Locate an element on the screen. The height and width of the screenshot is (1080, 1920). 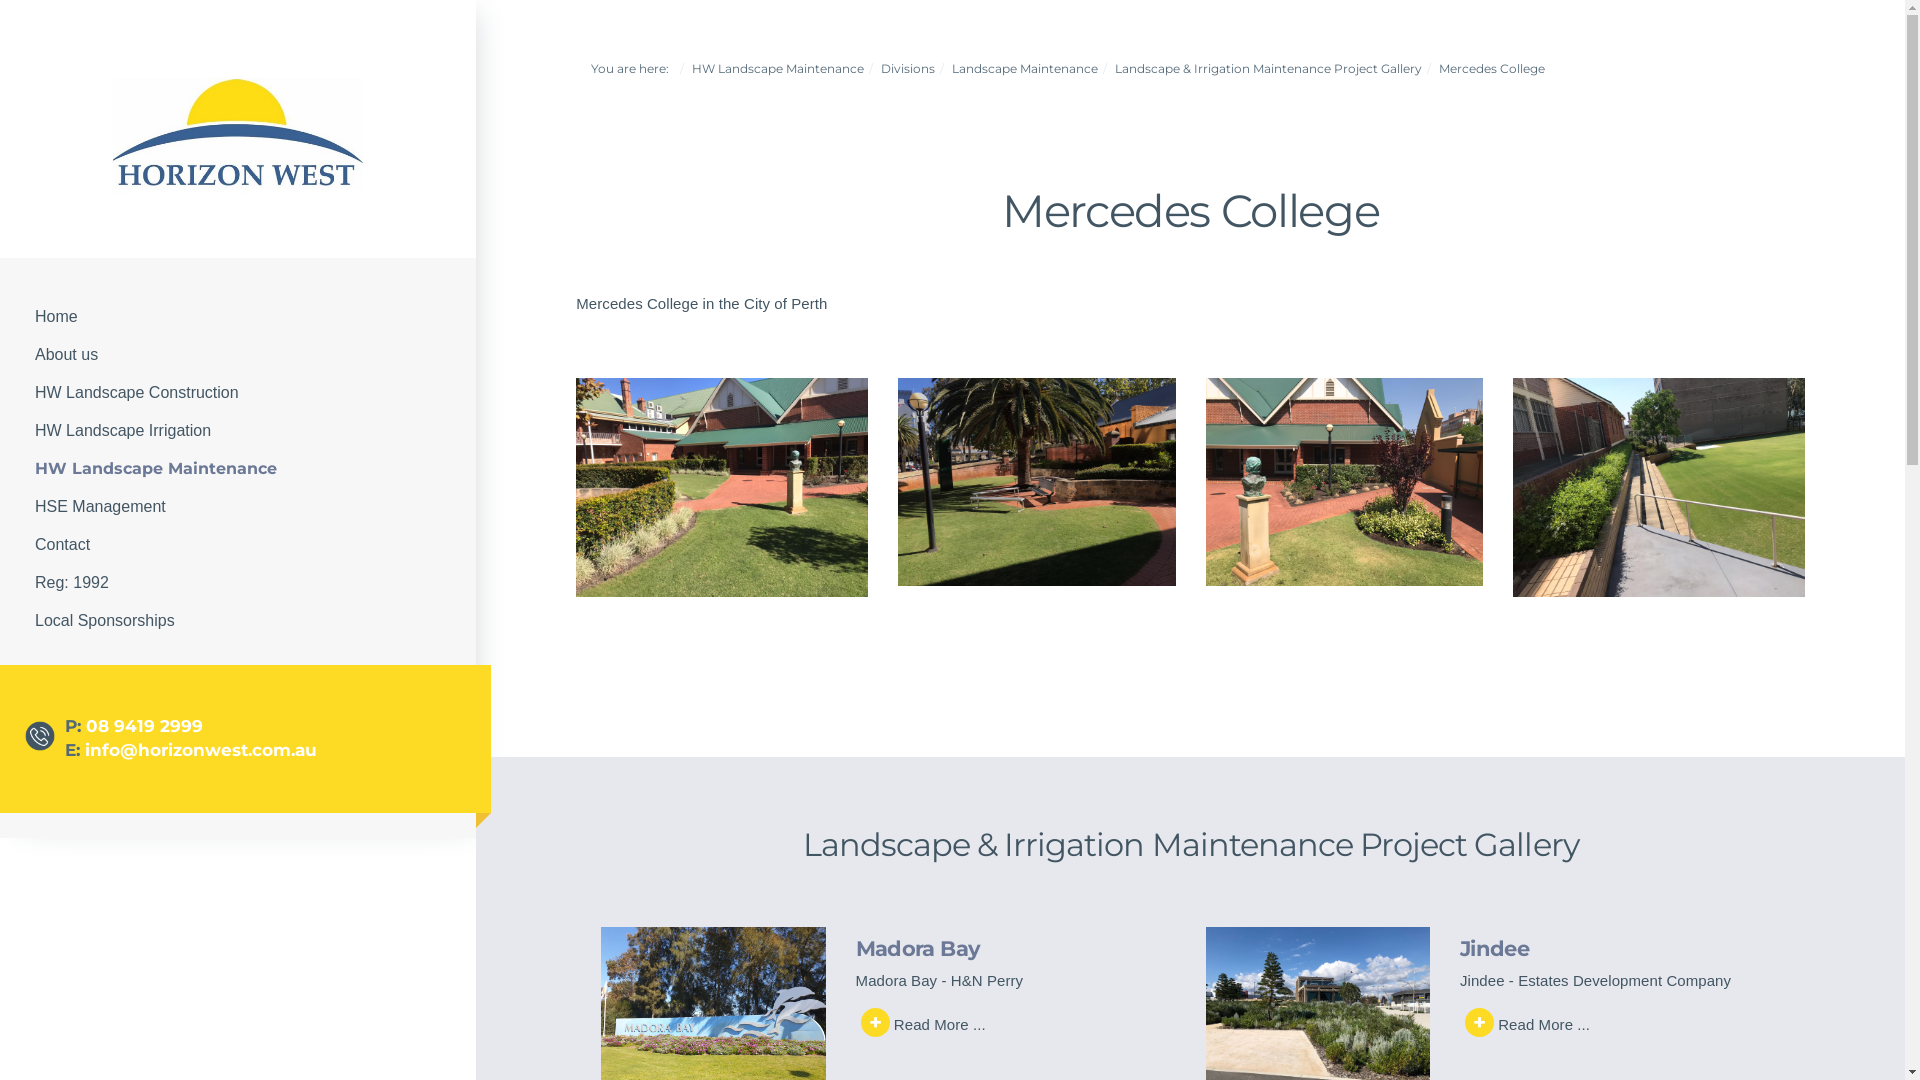
Local Sponsorships is located at coordinates (238, 621).